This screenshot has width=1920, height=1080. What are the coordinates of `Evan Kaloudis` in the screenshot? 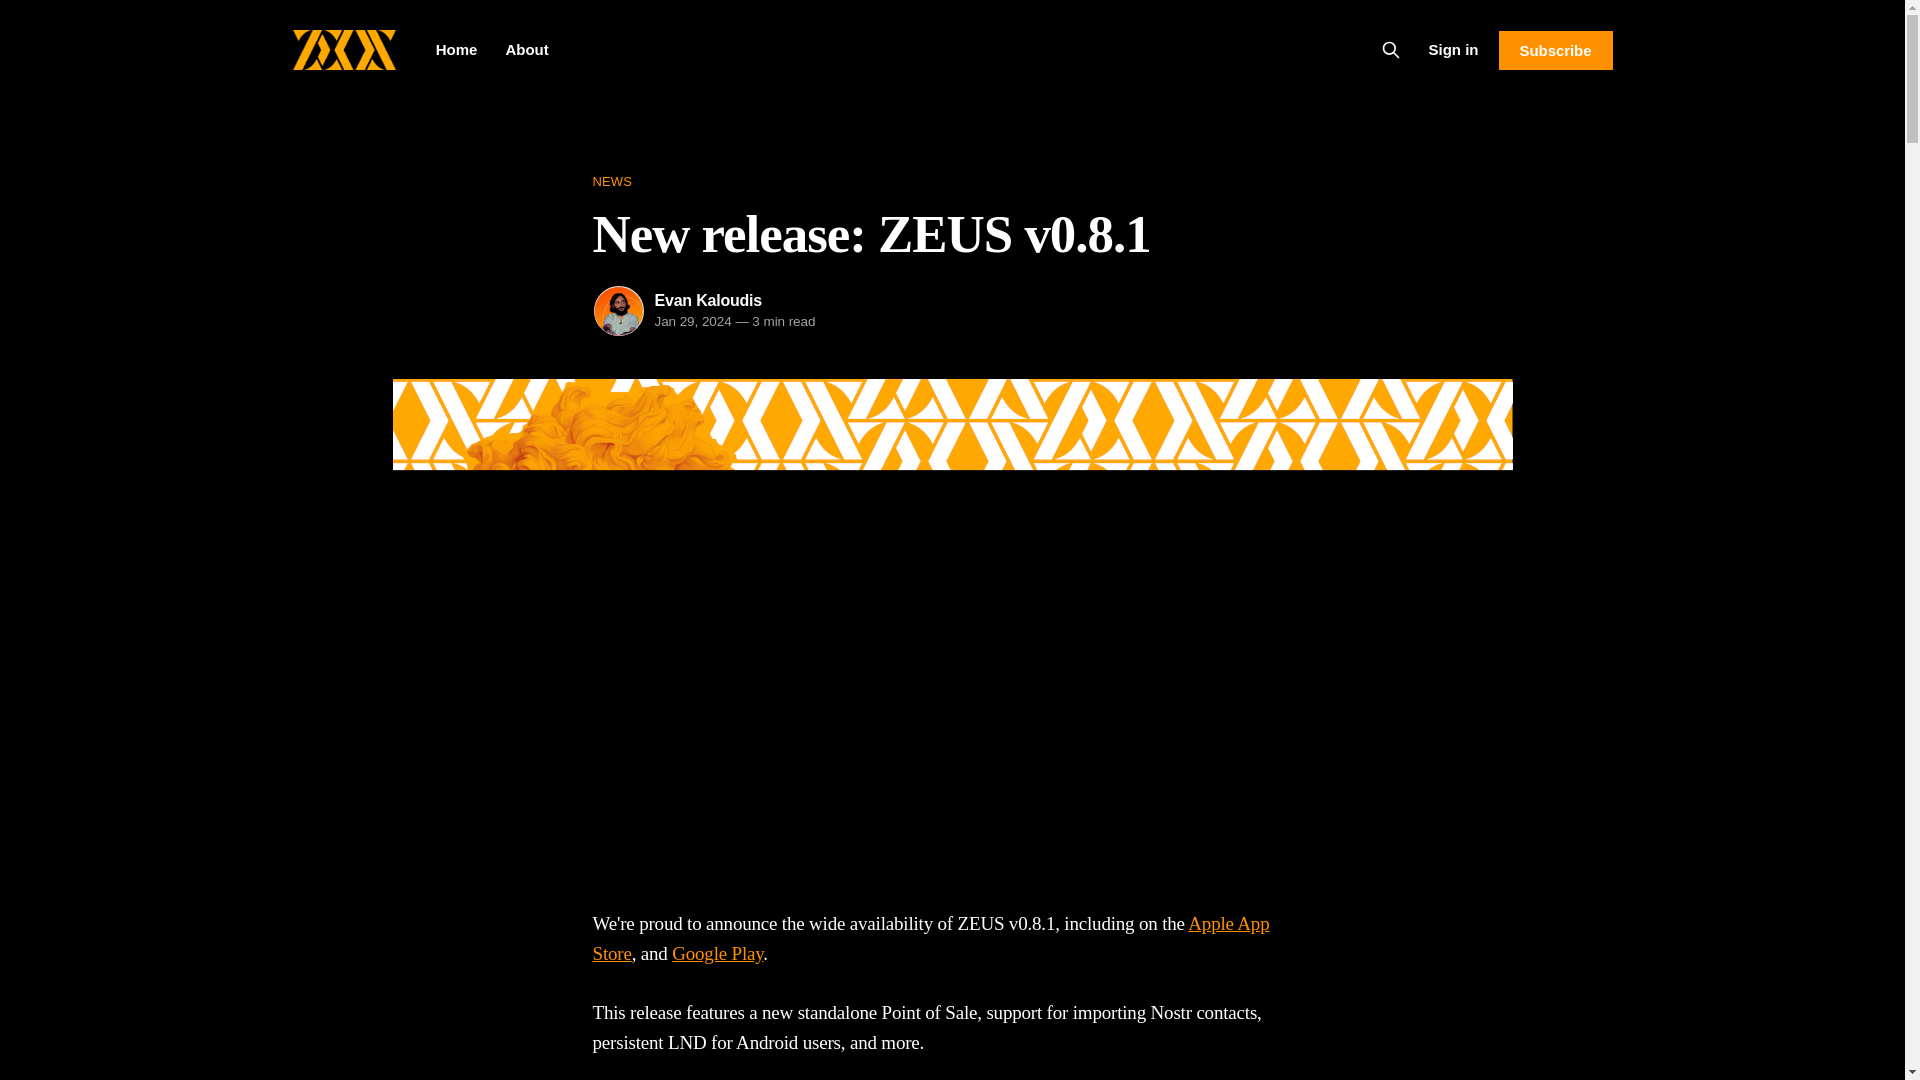 It's located at (708, 300).